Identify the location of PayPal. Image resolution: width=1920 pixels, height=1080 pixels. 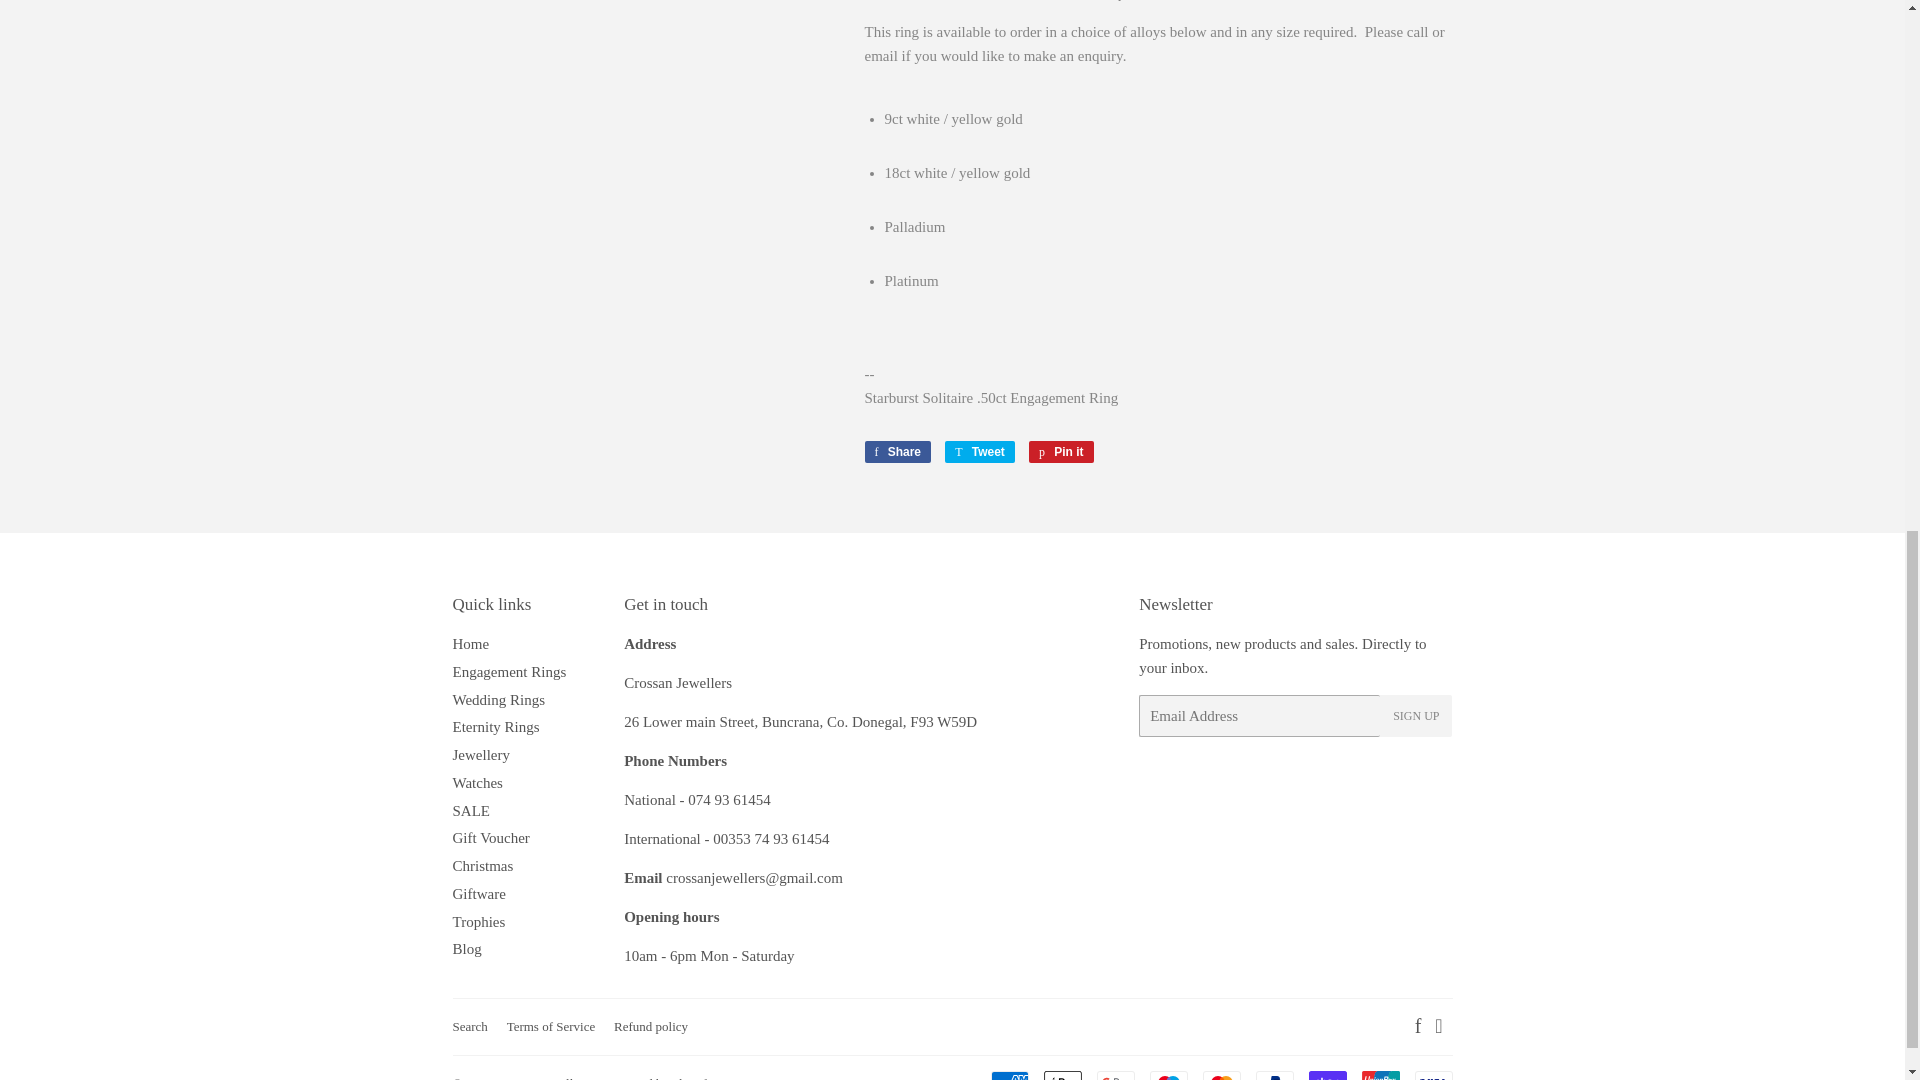
(1274, 1076).